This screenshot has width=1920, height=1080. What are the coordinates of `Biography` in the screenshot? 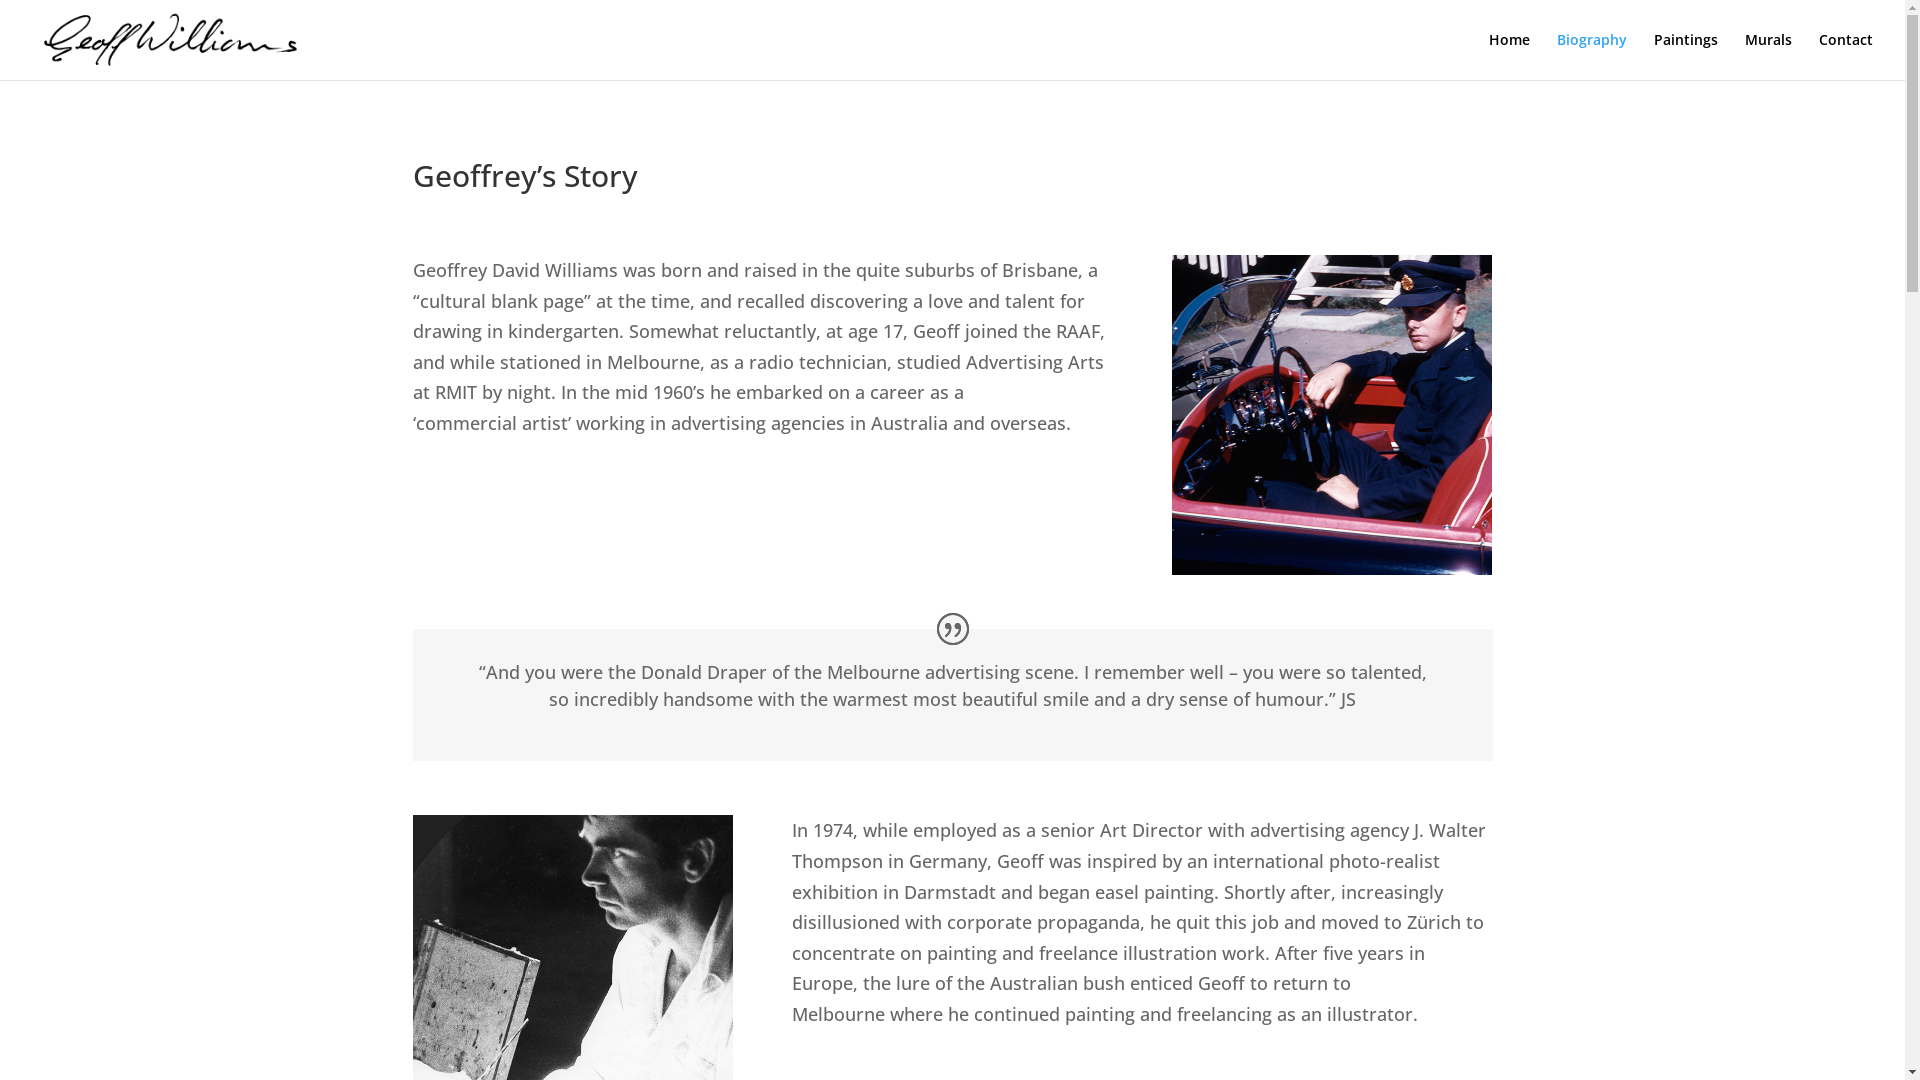 It's located at (1592, 56).